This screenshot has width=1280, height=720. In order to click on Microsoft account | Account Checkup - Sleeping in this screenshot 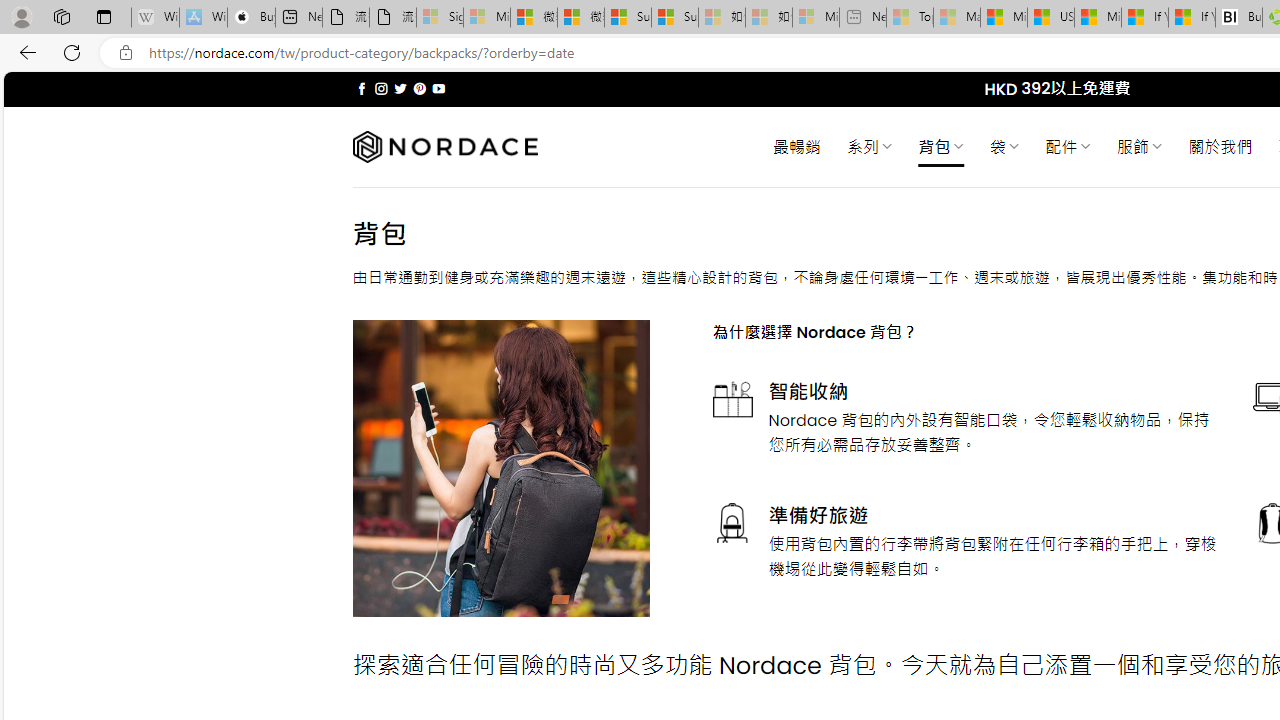, I will do `click(815, 18)`.